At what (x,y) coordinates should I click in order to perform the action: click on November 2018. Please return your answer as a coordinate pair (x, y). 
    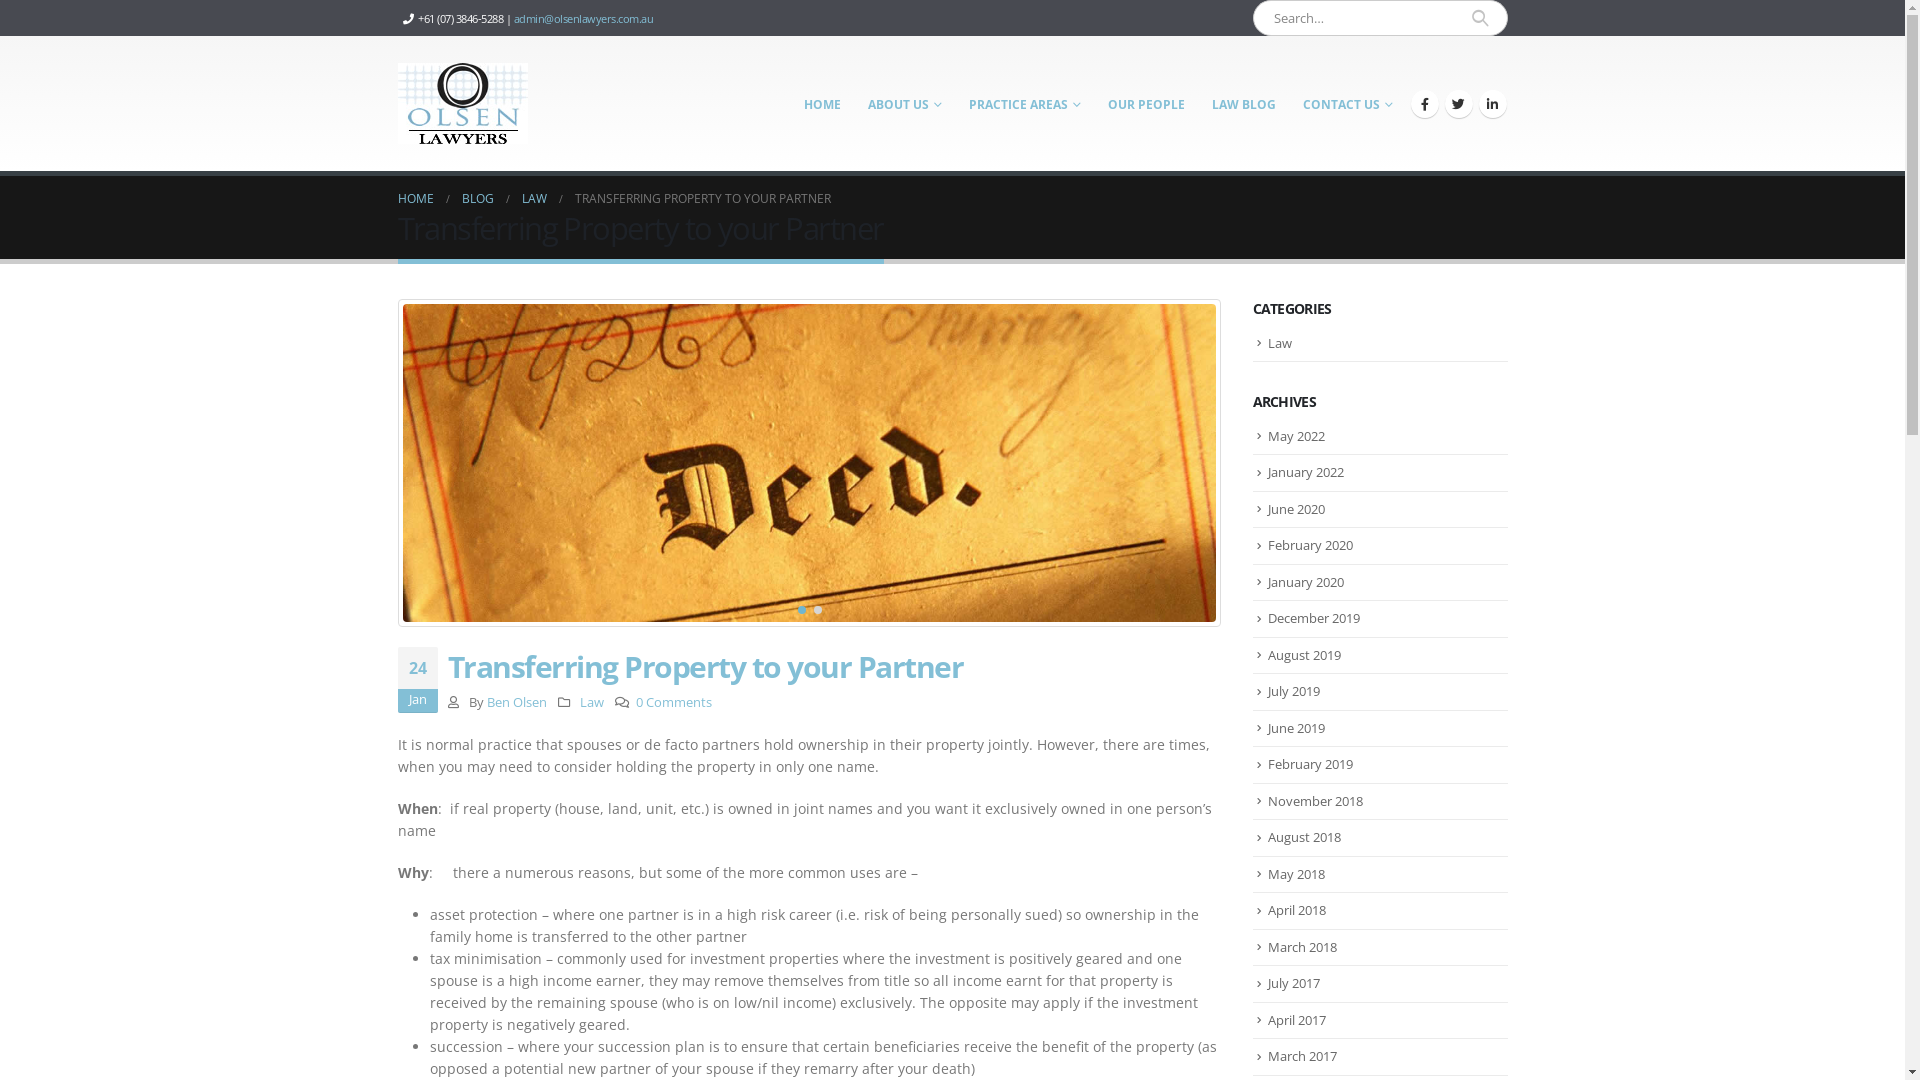
    Looking at the image, I should click on (1316, 801).